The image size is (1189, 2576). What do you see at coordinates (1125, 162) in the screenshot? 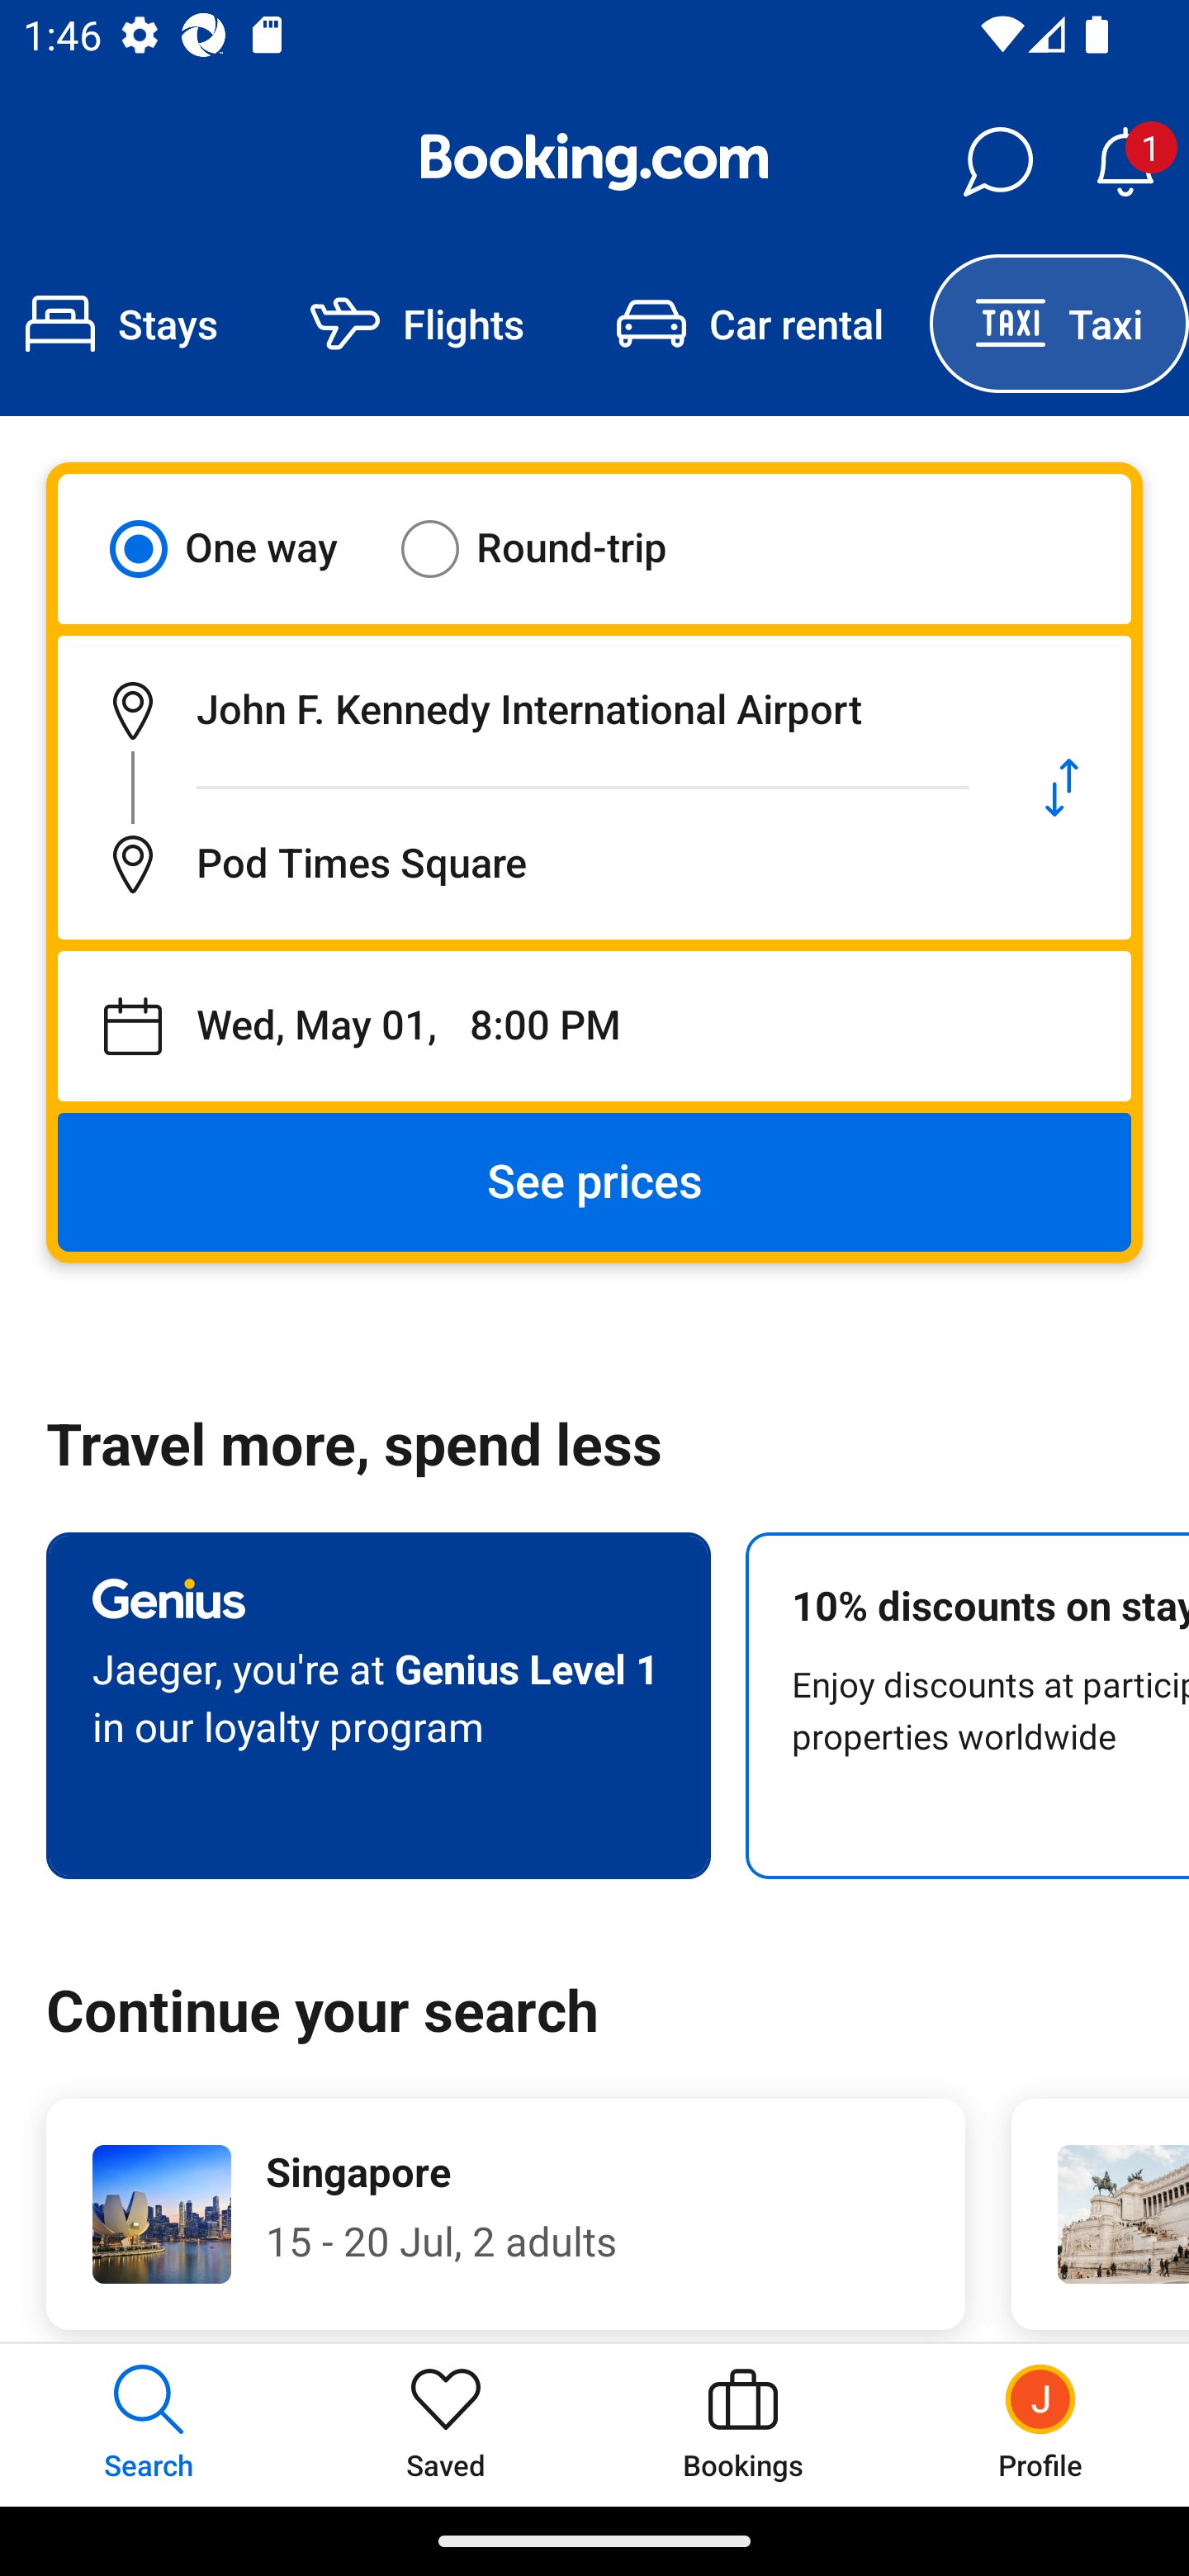
I see `Notifications` at bounding box center [1125, 162].